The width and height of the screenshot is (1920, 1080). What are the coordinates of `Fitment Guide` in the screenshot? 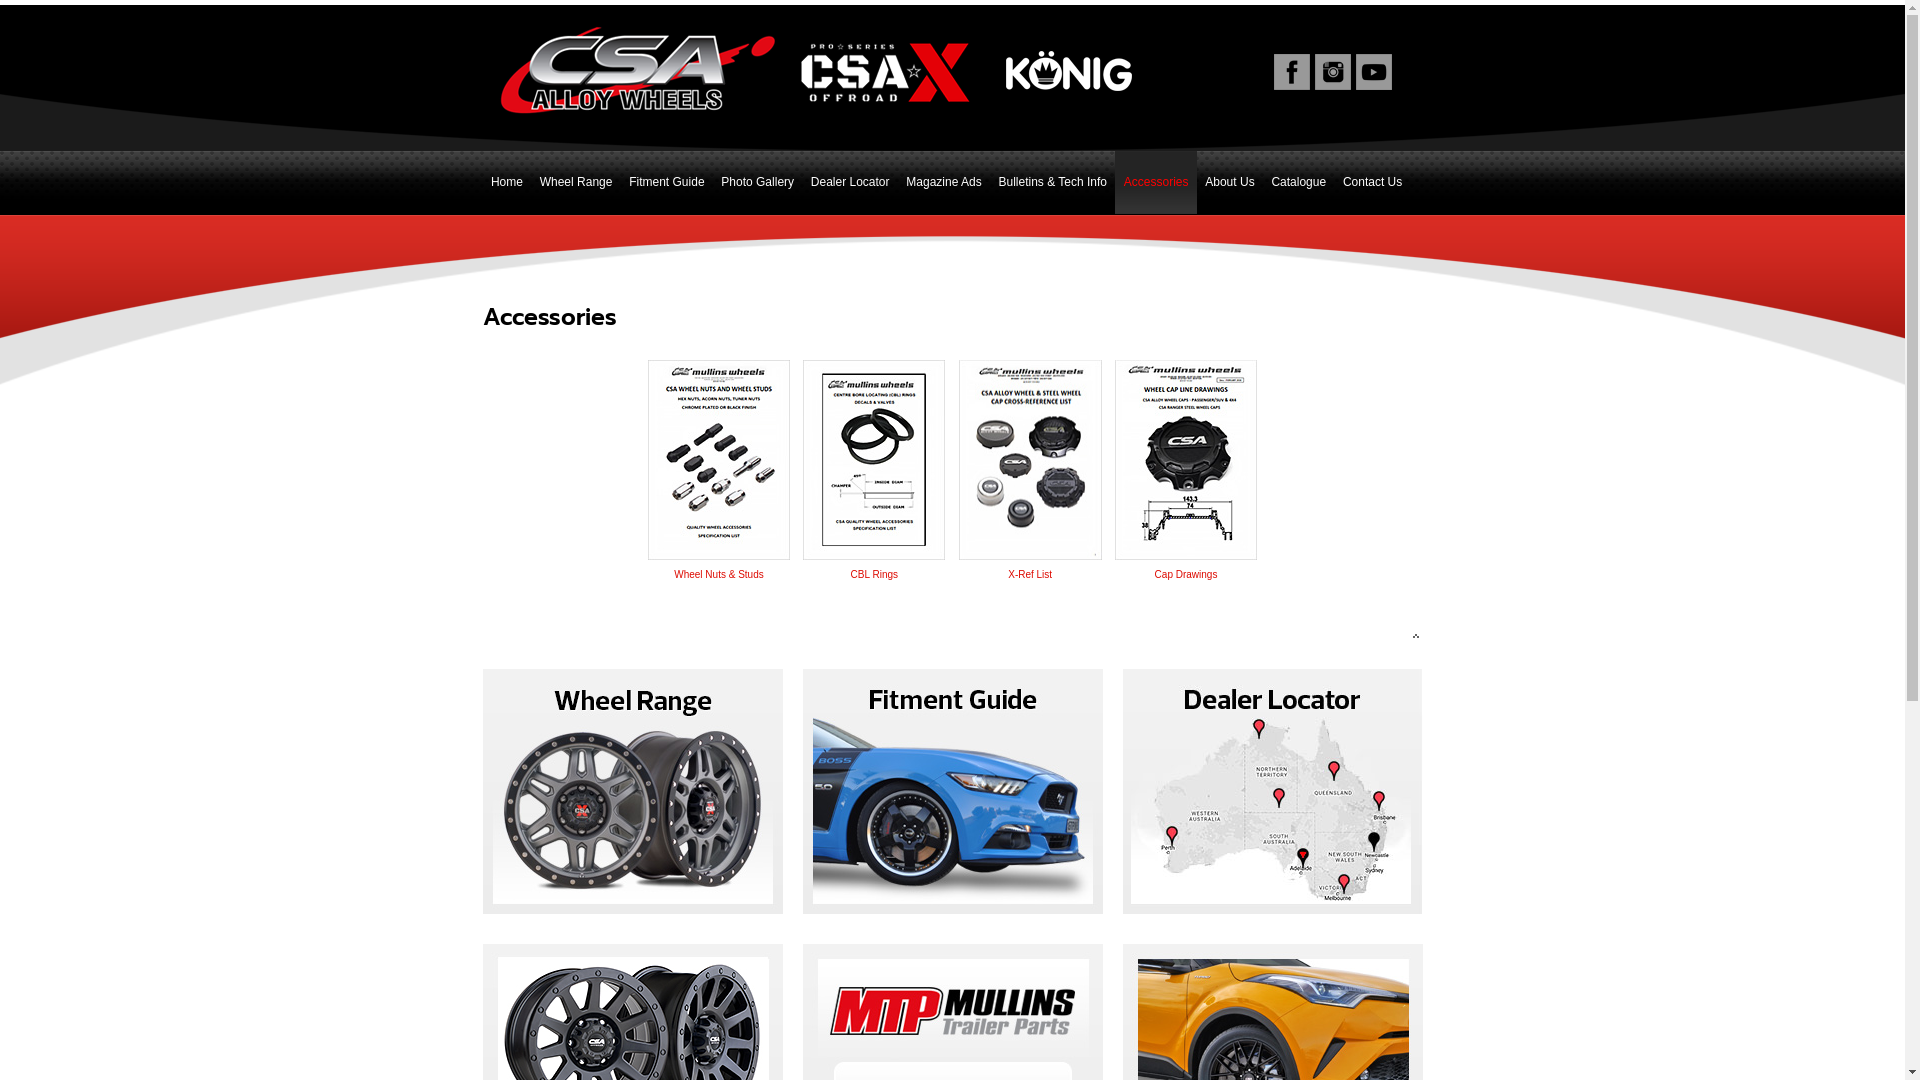 It's located at (667, 183).